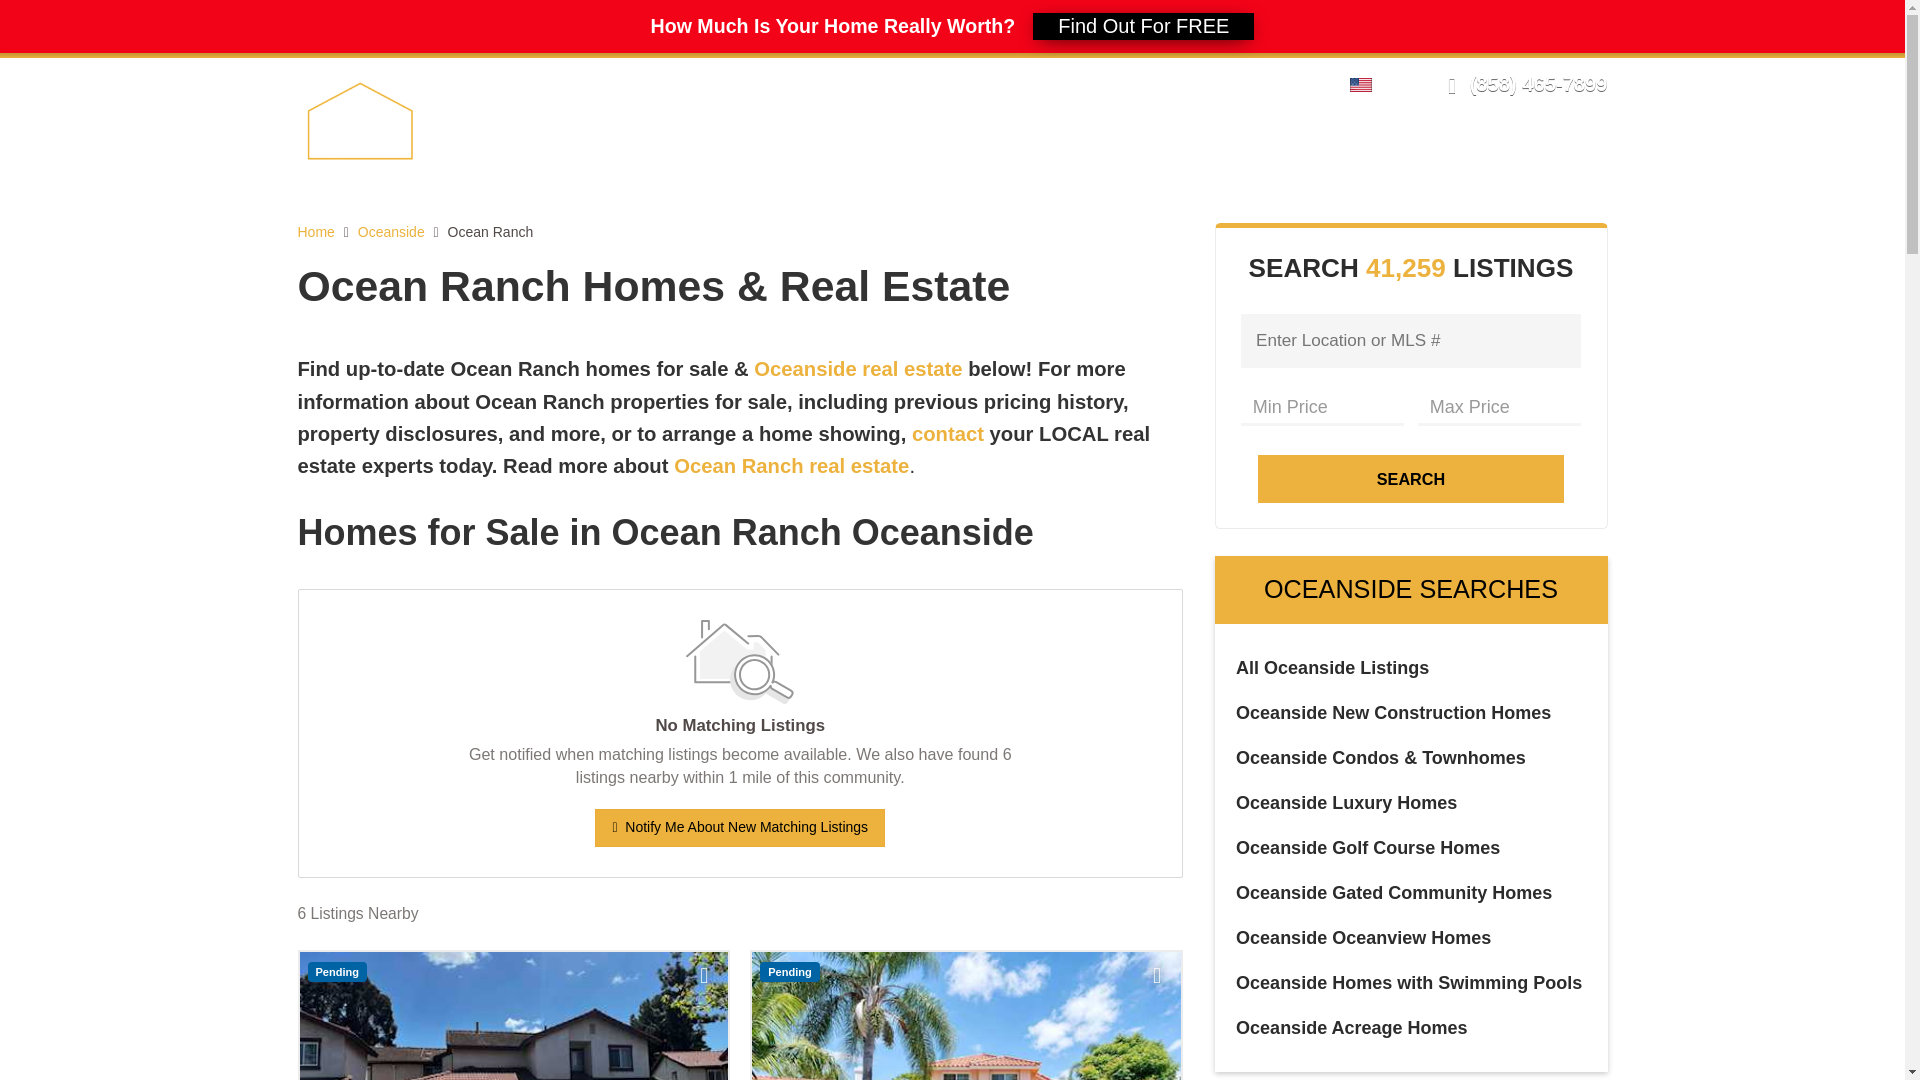 The height and width of the screenshot is (1080, 1920). Describe the element at coordinates (904, 156) in the screenshot. I see `Buy` at that location.